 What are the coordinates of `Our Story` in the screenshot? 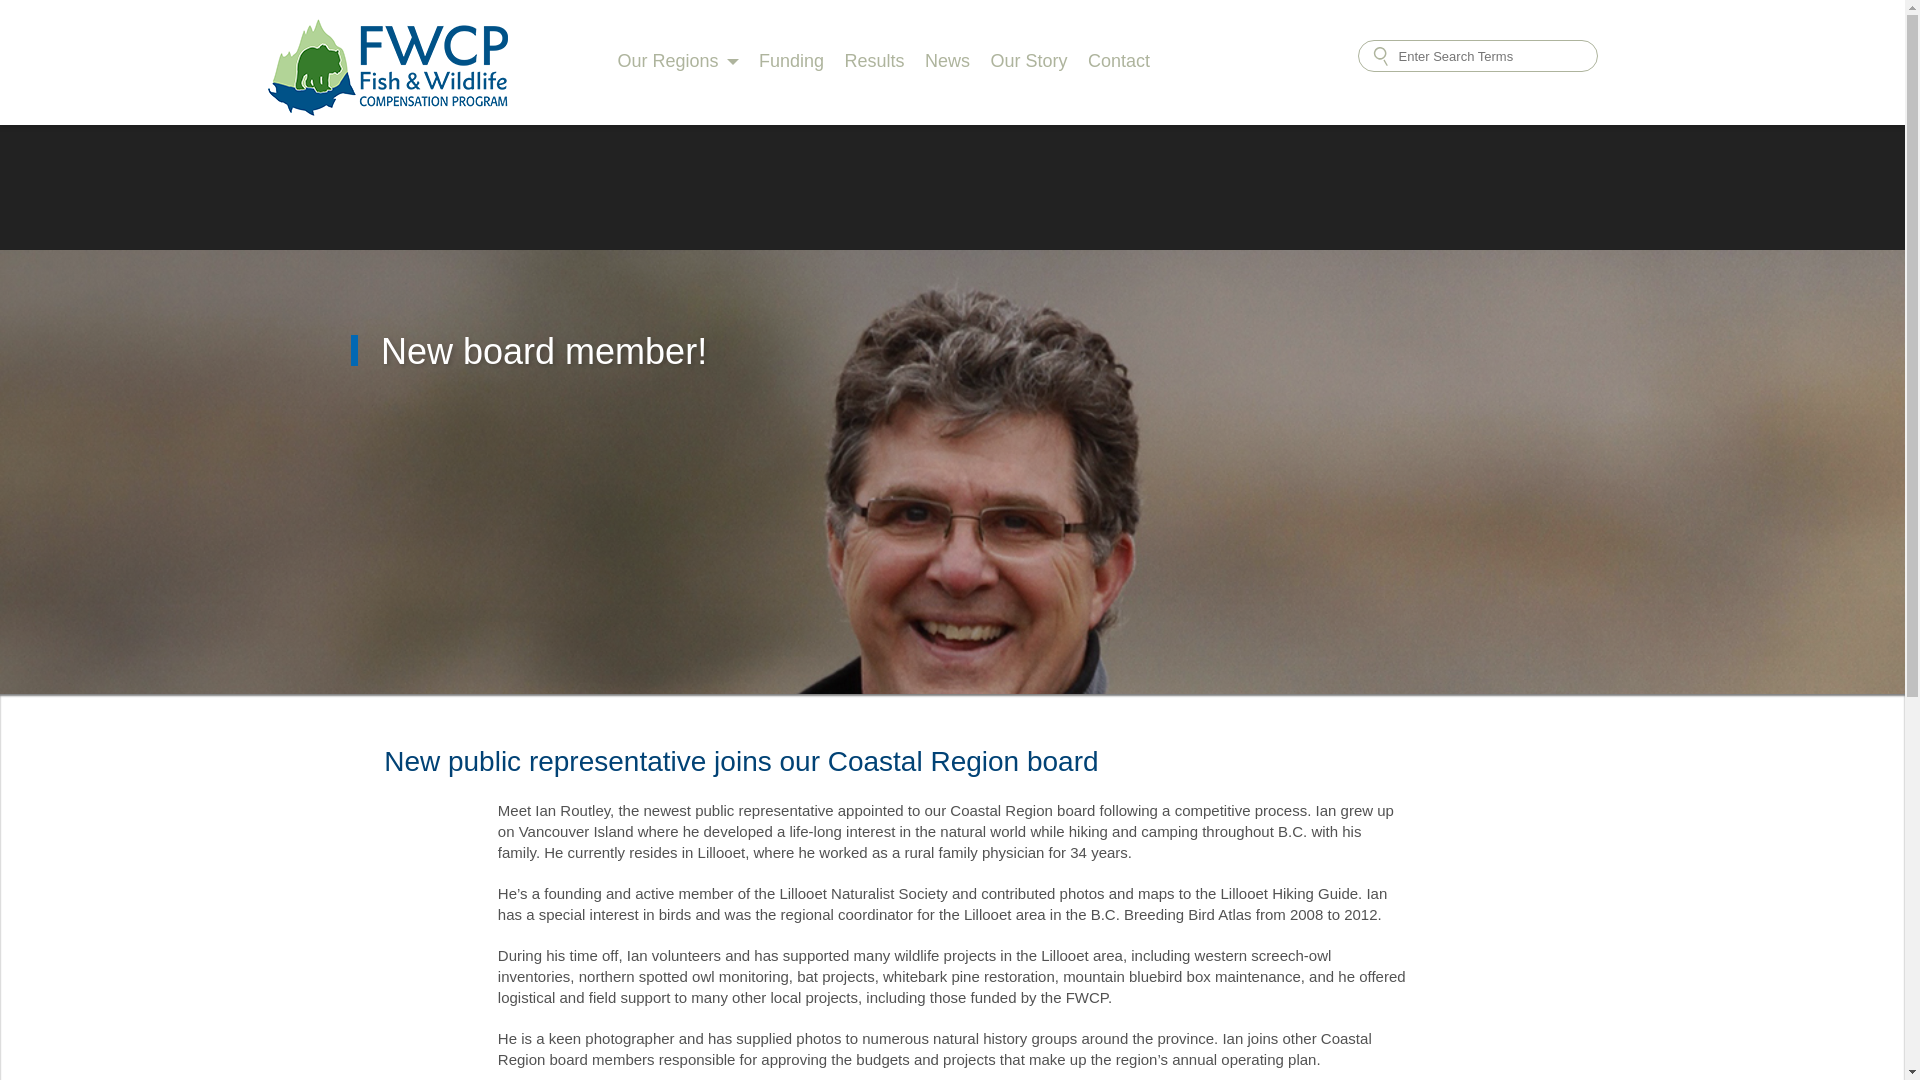 It's located at (1028, 62).